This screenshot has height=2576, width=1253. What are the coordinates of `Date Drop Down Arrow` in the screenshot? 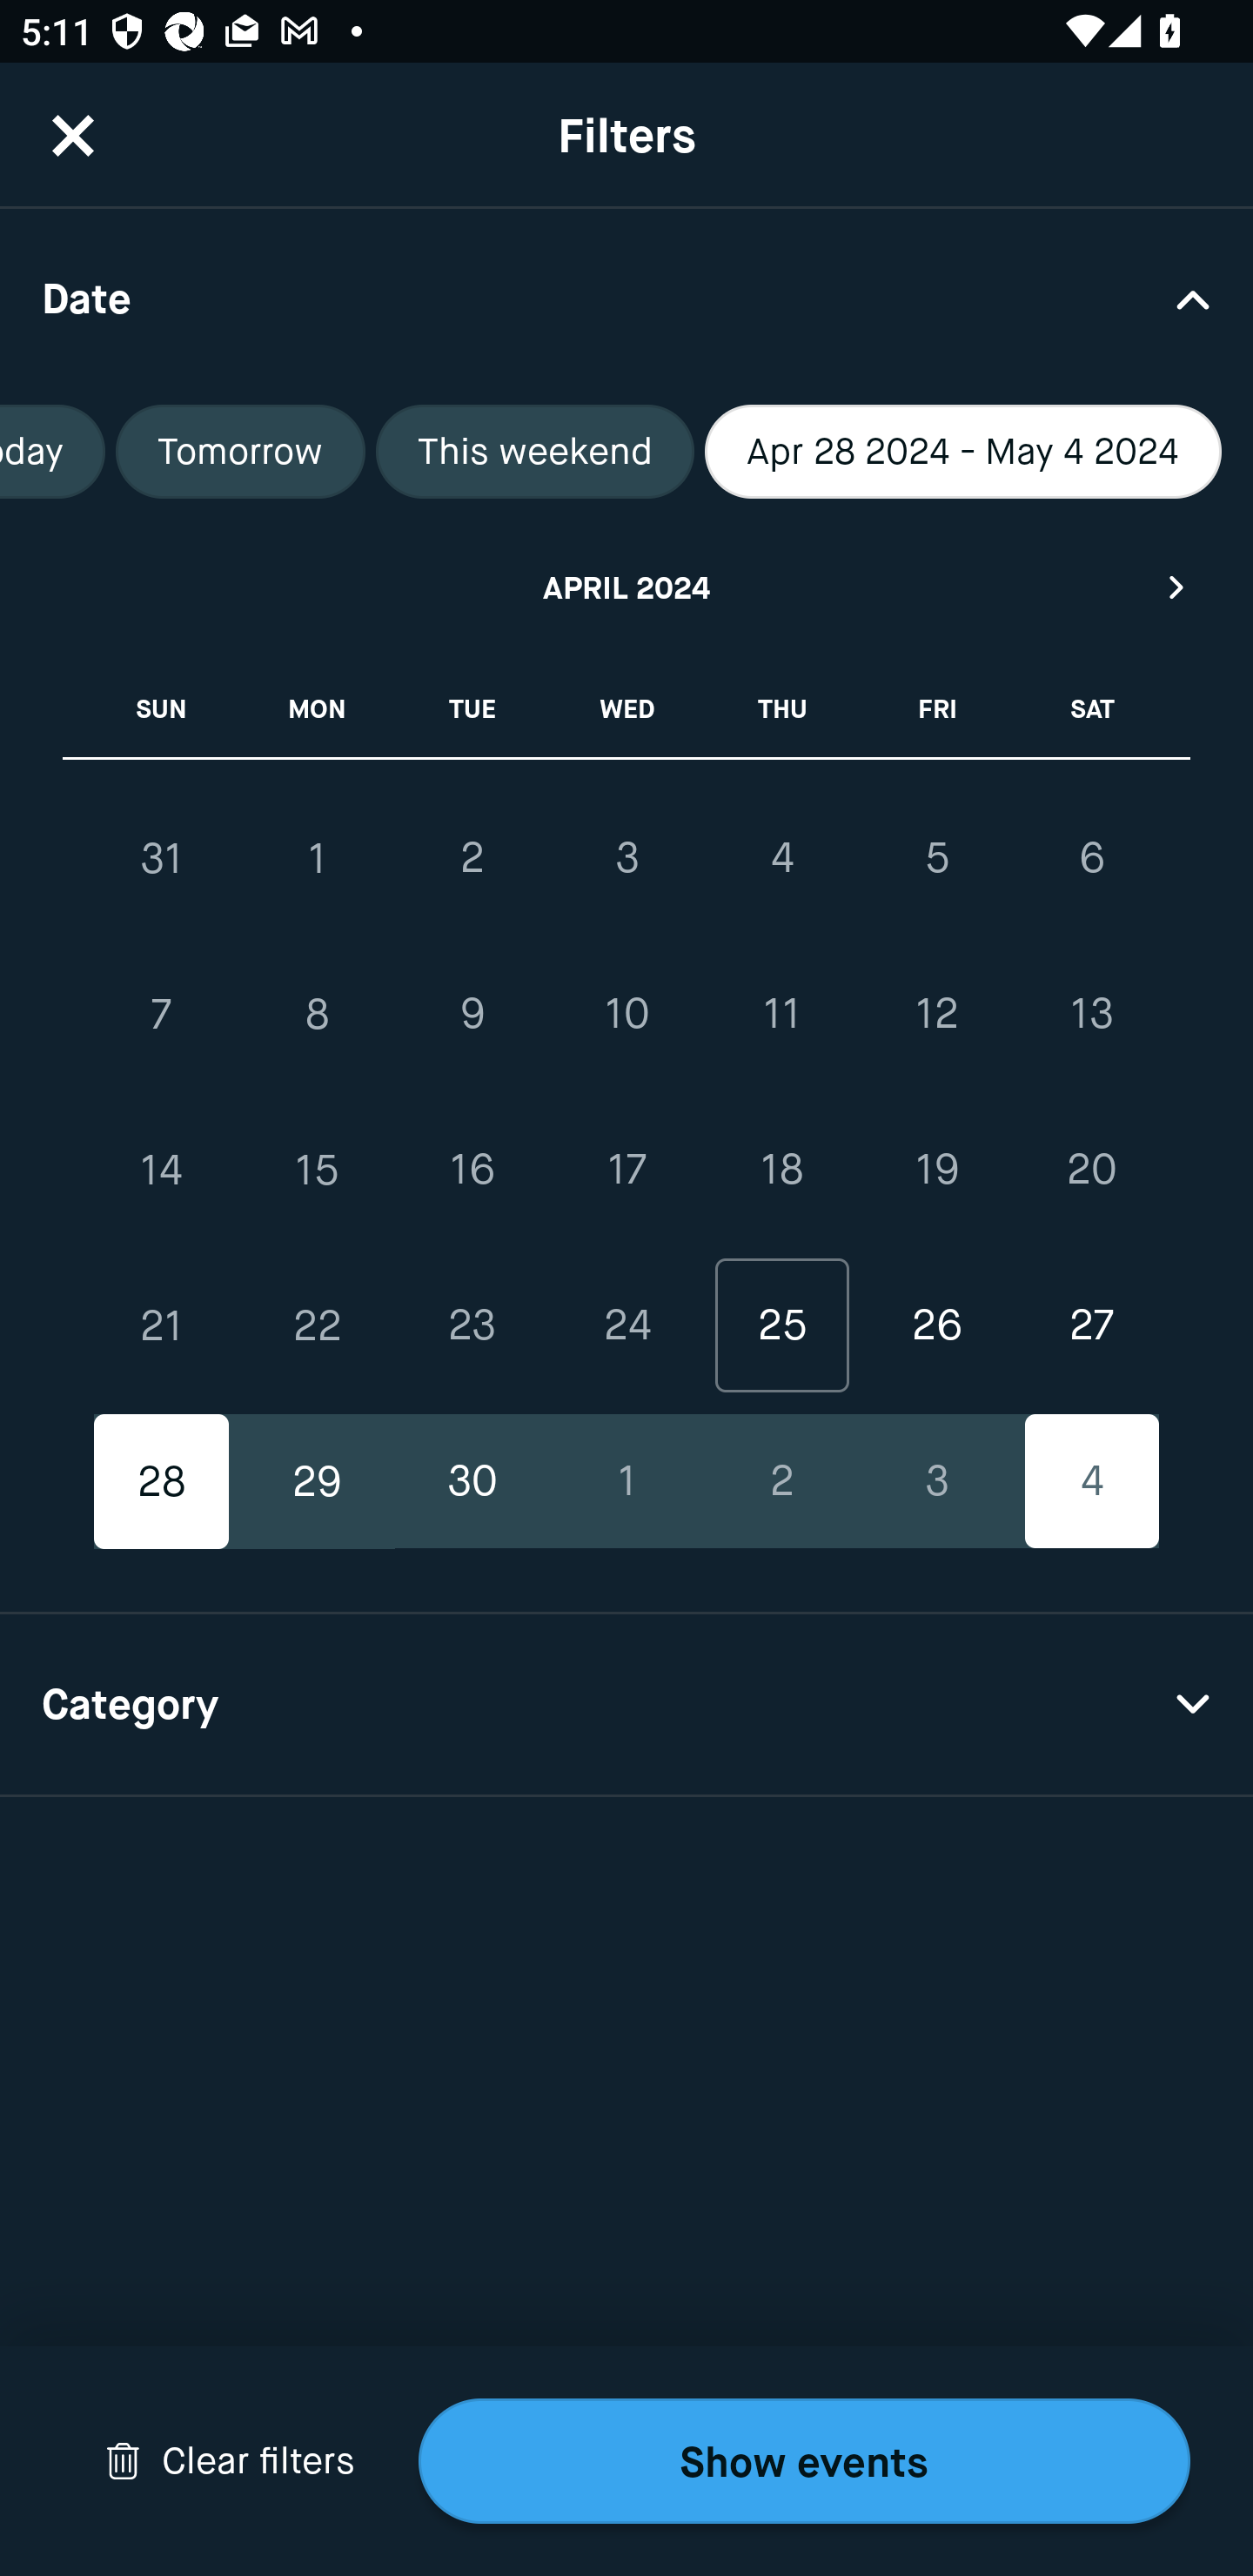 It's located at (626, 298).